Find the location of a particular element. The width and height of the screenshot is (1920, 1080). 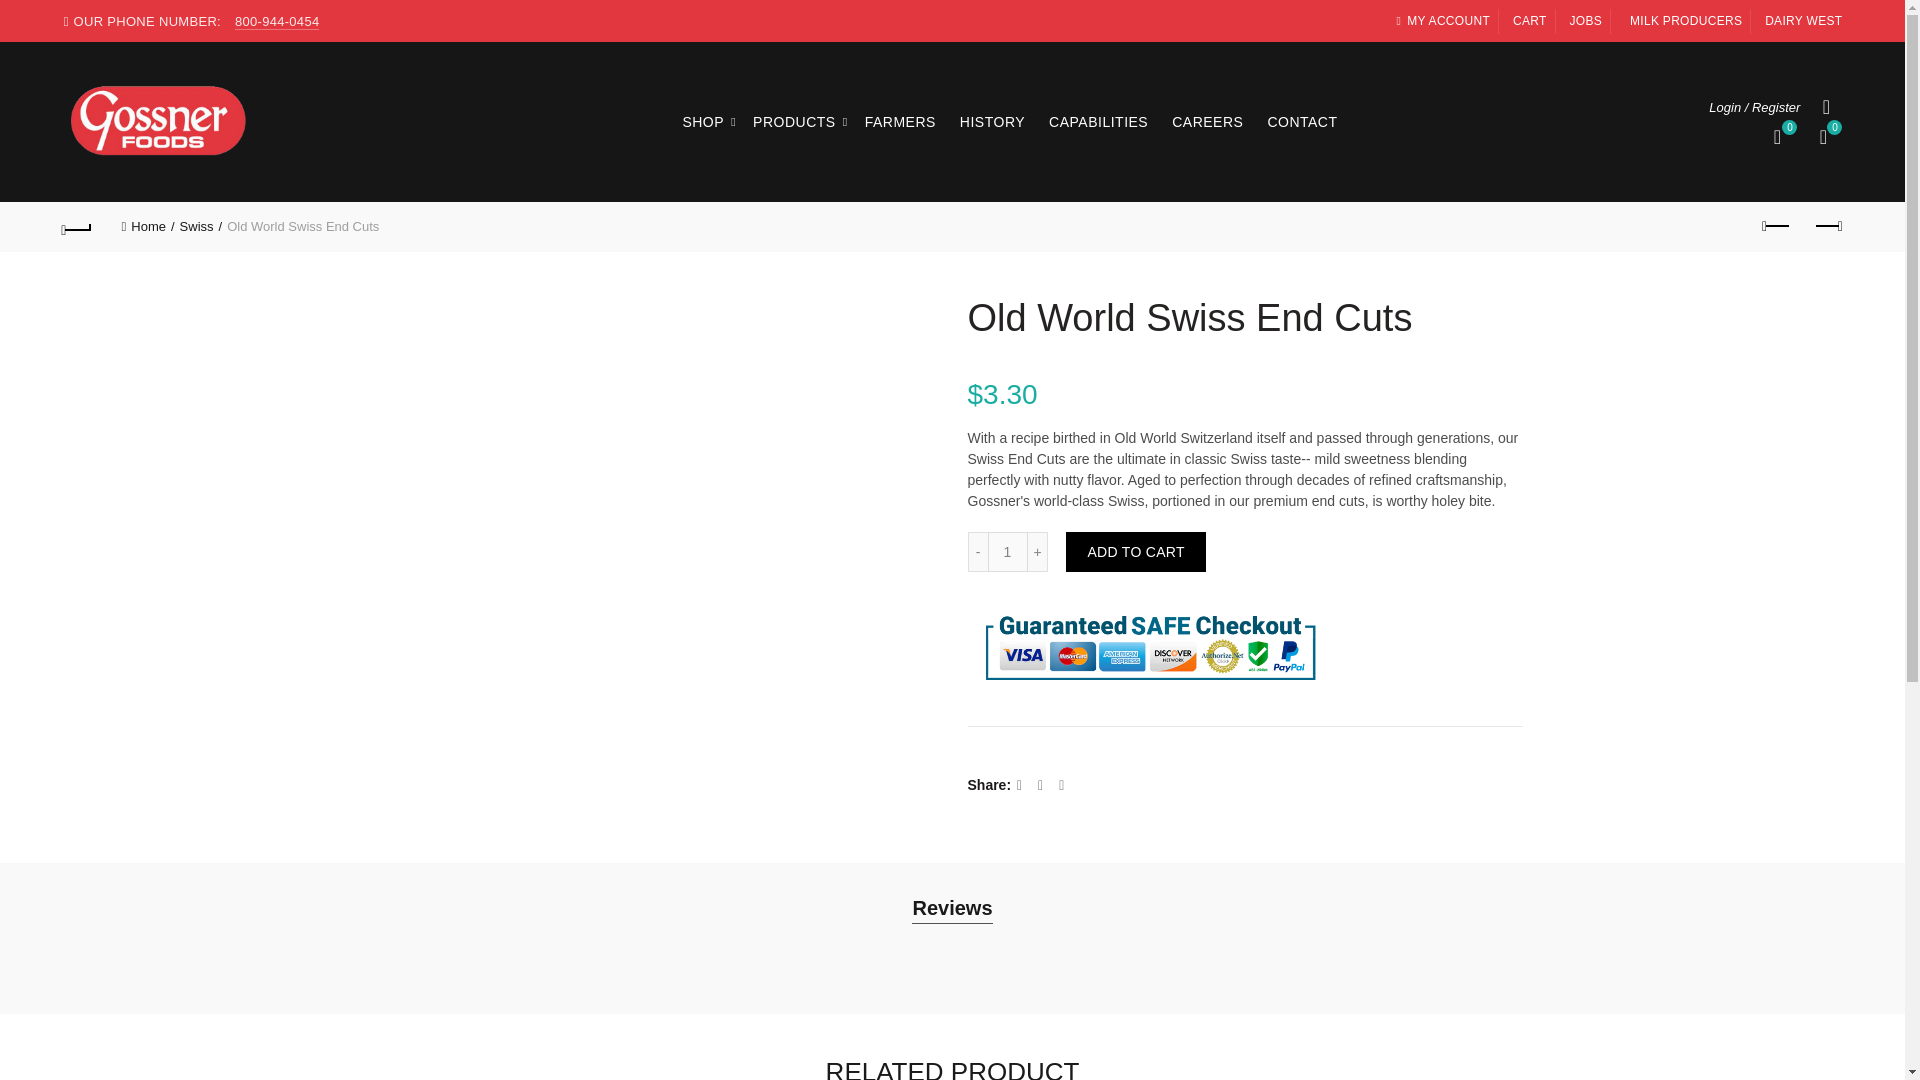

Qty is located at coordinates (1008, 552).